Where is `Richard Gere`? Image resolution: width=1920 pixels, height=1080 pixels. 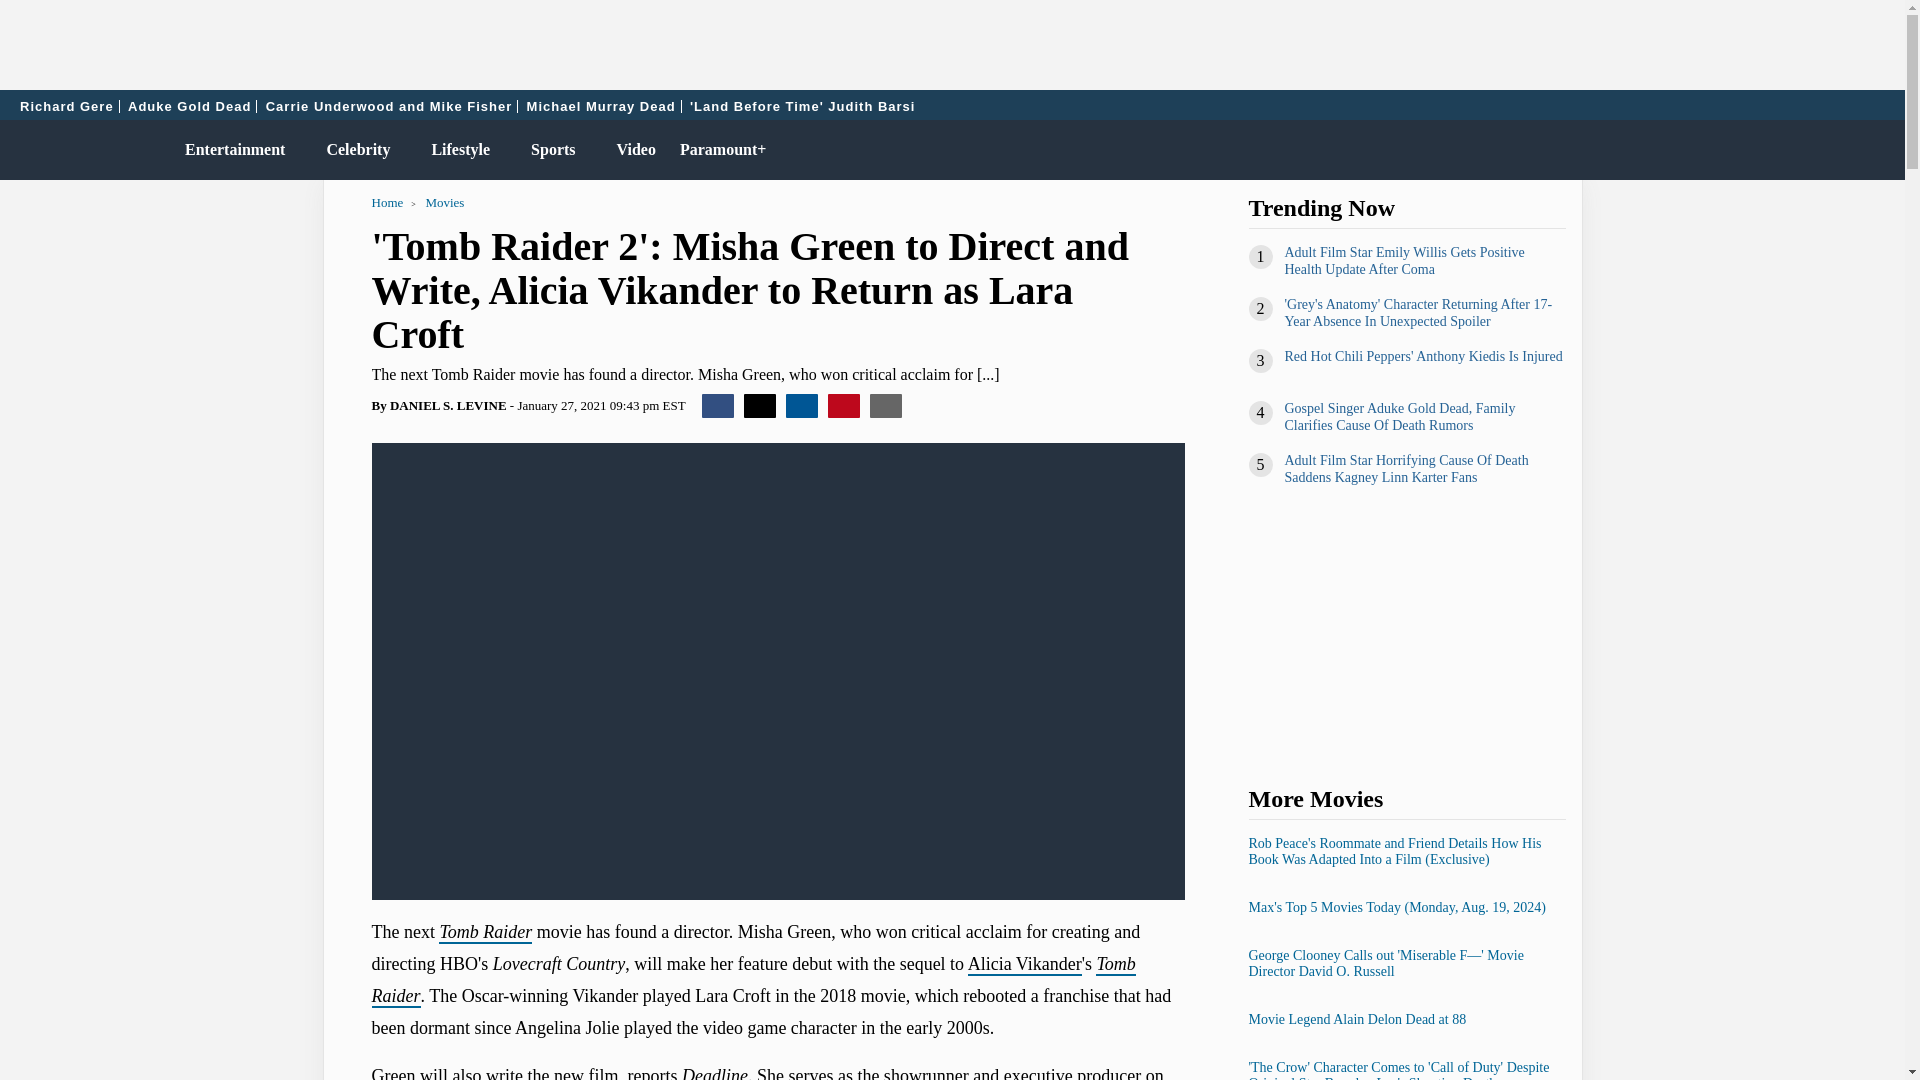
Richard Gere is located at coordinates (67, 106).